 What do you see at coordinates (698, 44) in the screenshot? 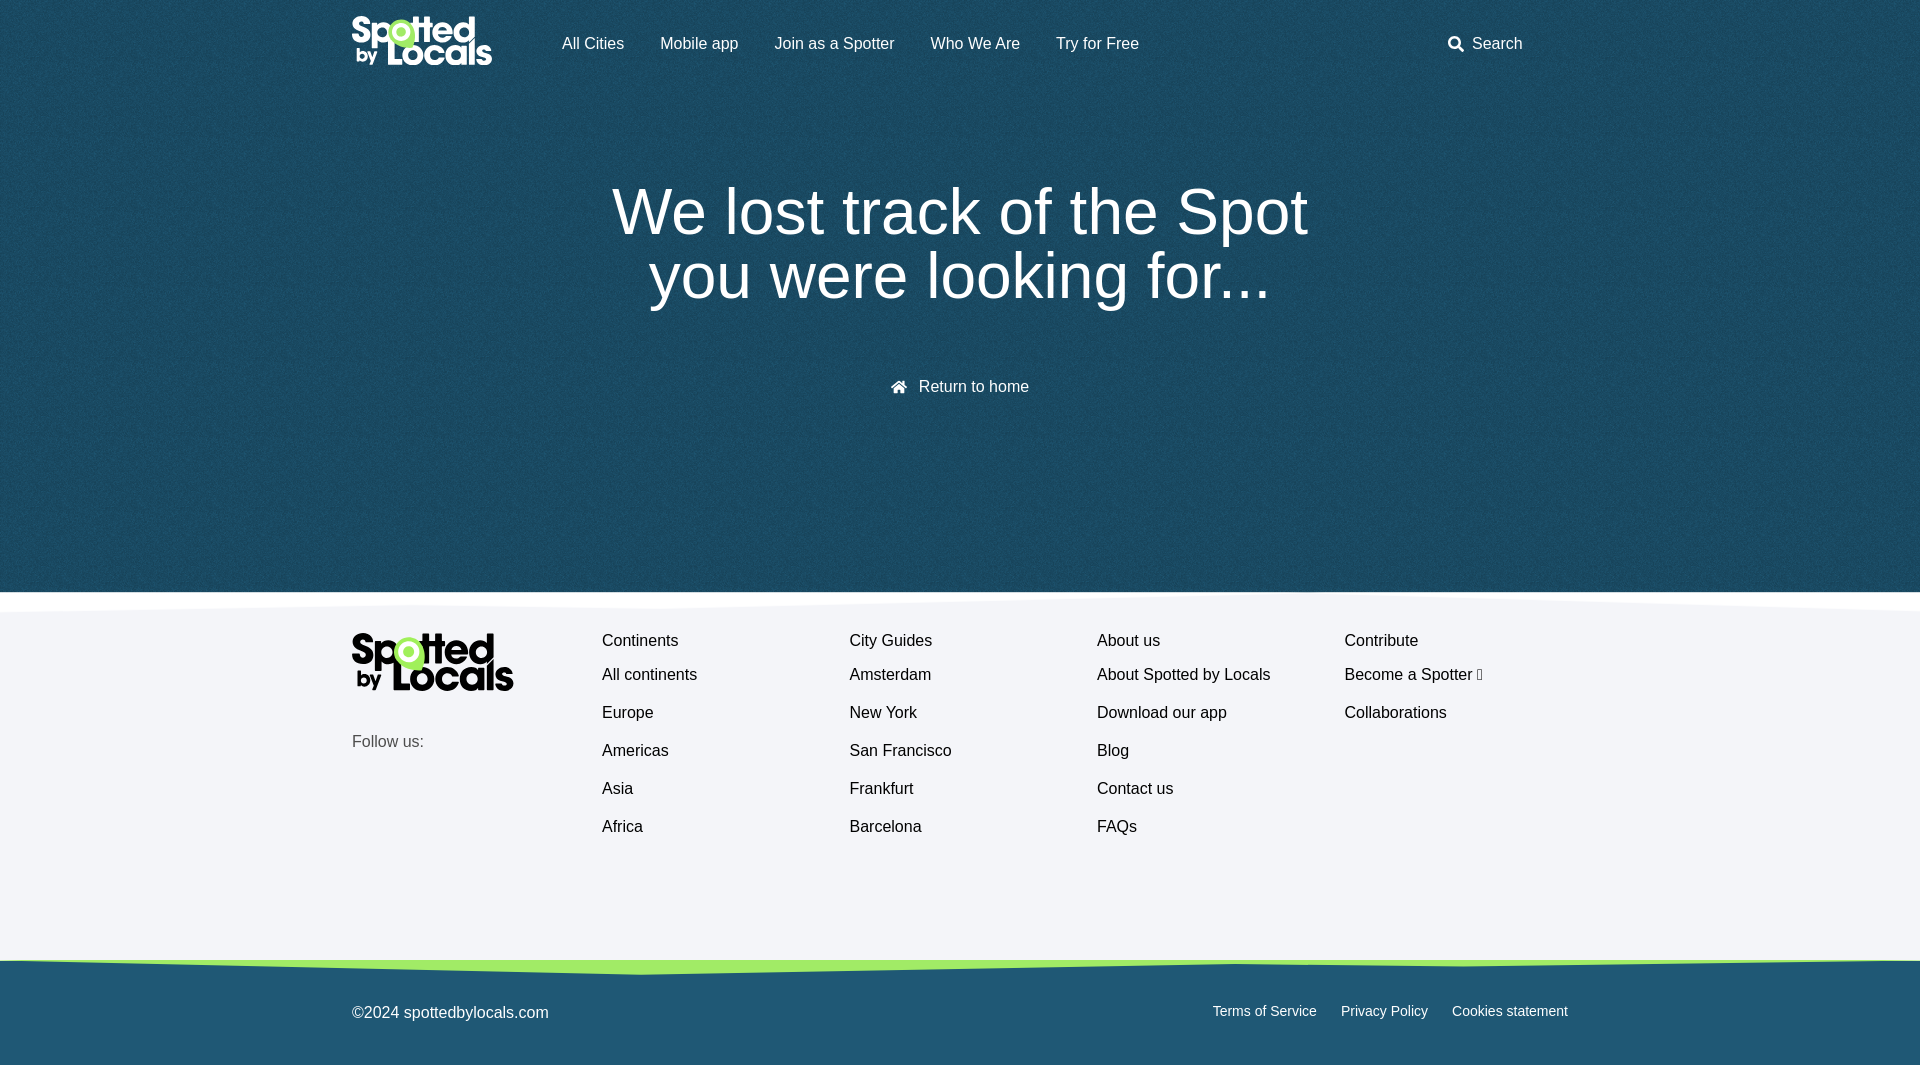
I see `Mobile app` at bounding box center [698, 44].